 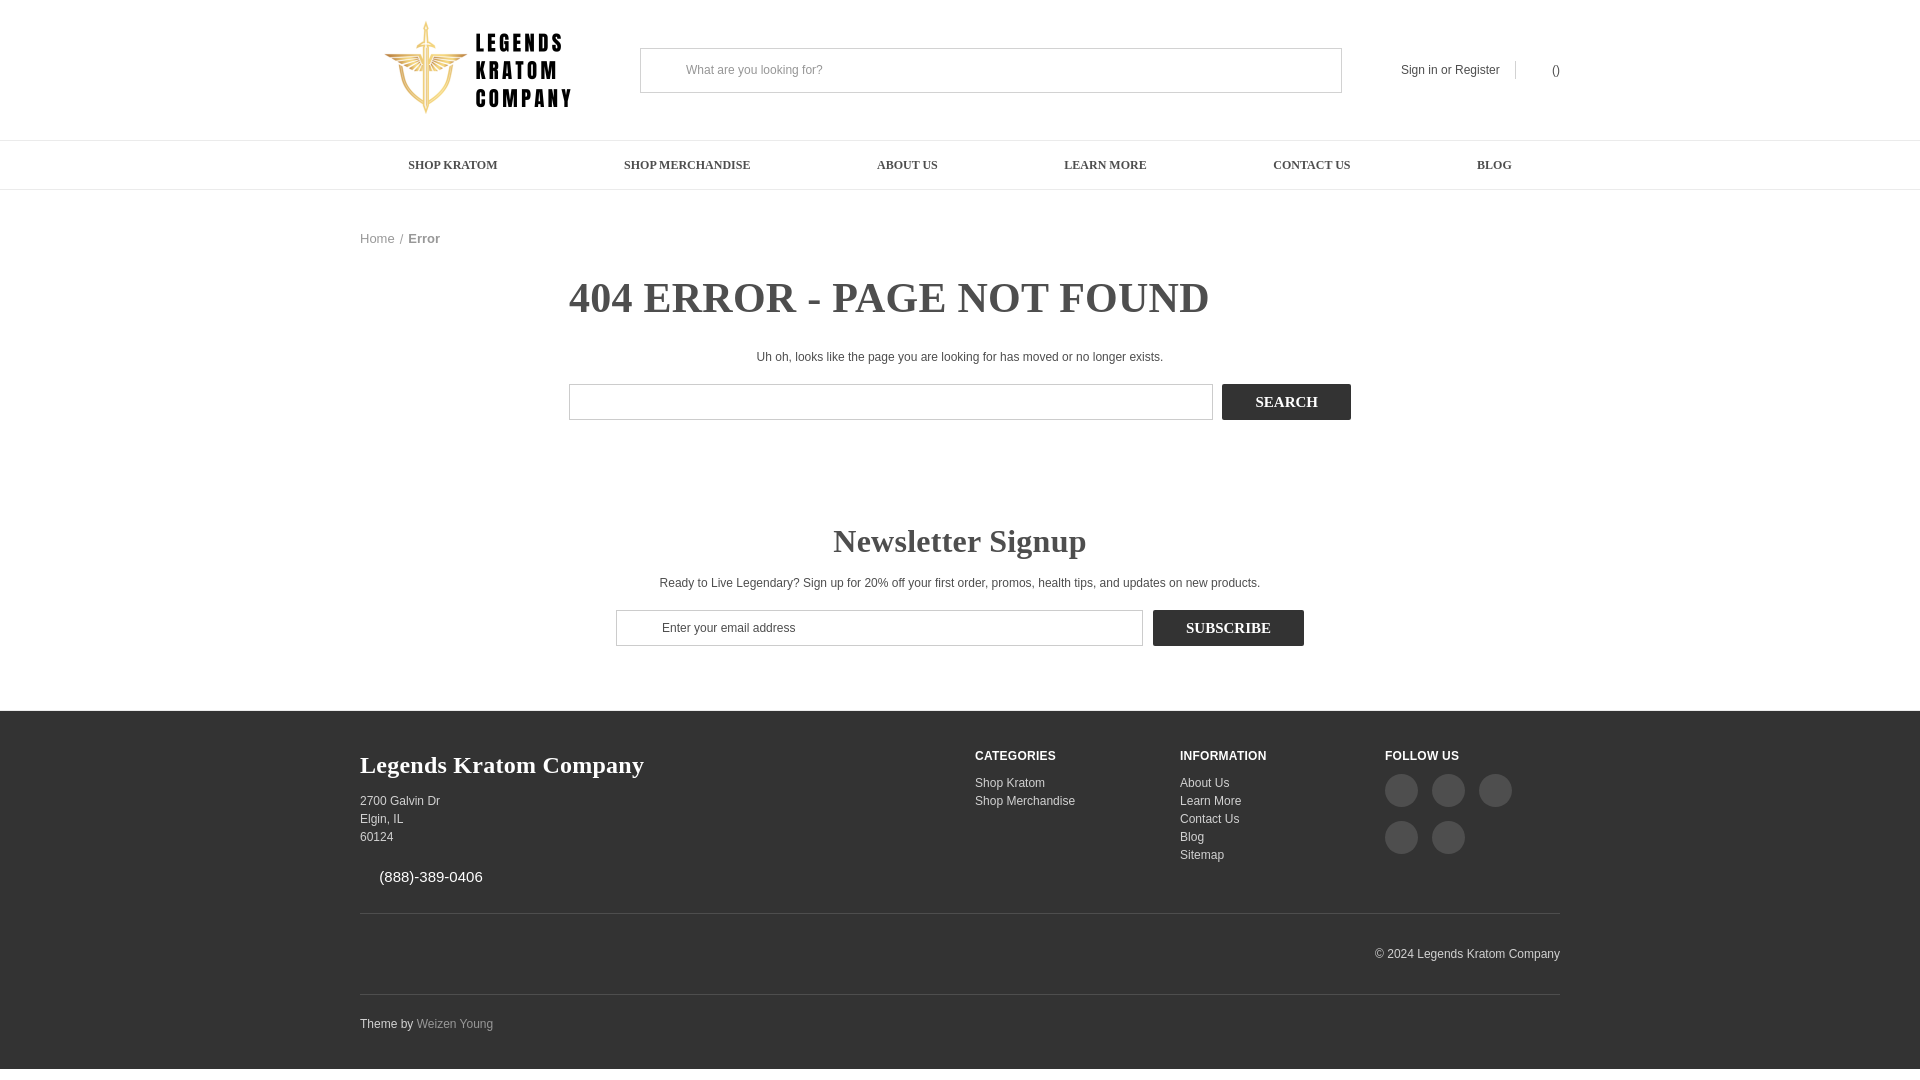 What do you see at coordinates (1420, 69) in the screenshot?
I see `Sign in` at bounding box center [1420, 69].